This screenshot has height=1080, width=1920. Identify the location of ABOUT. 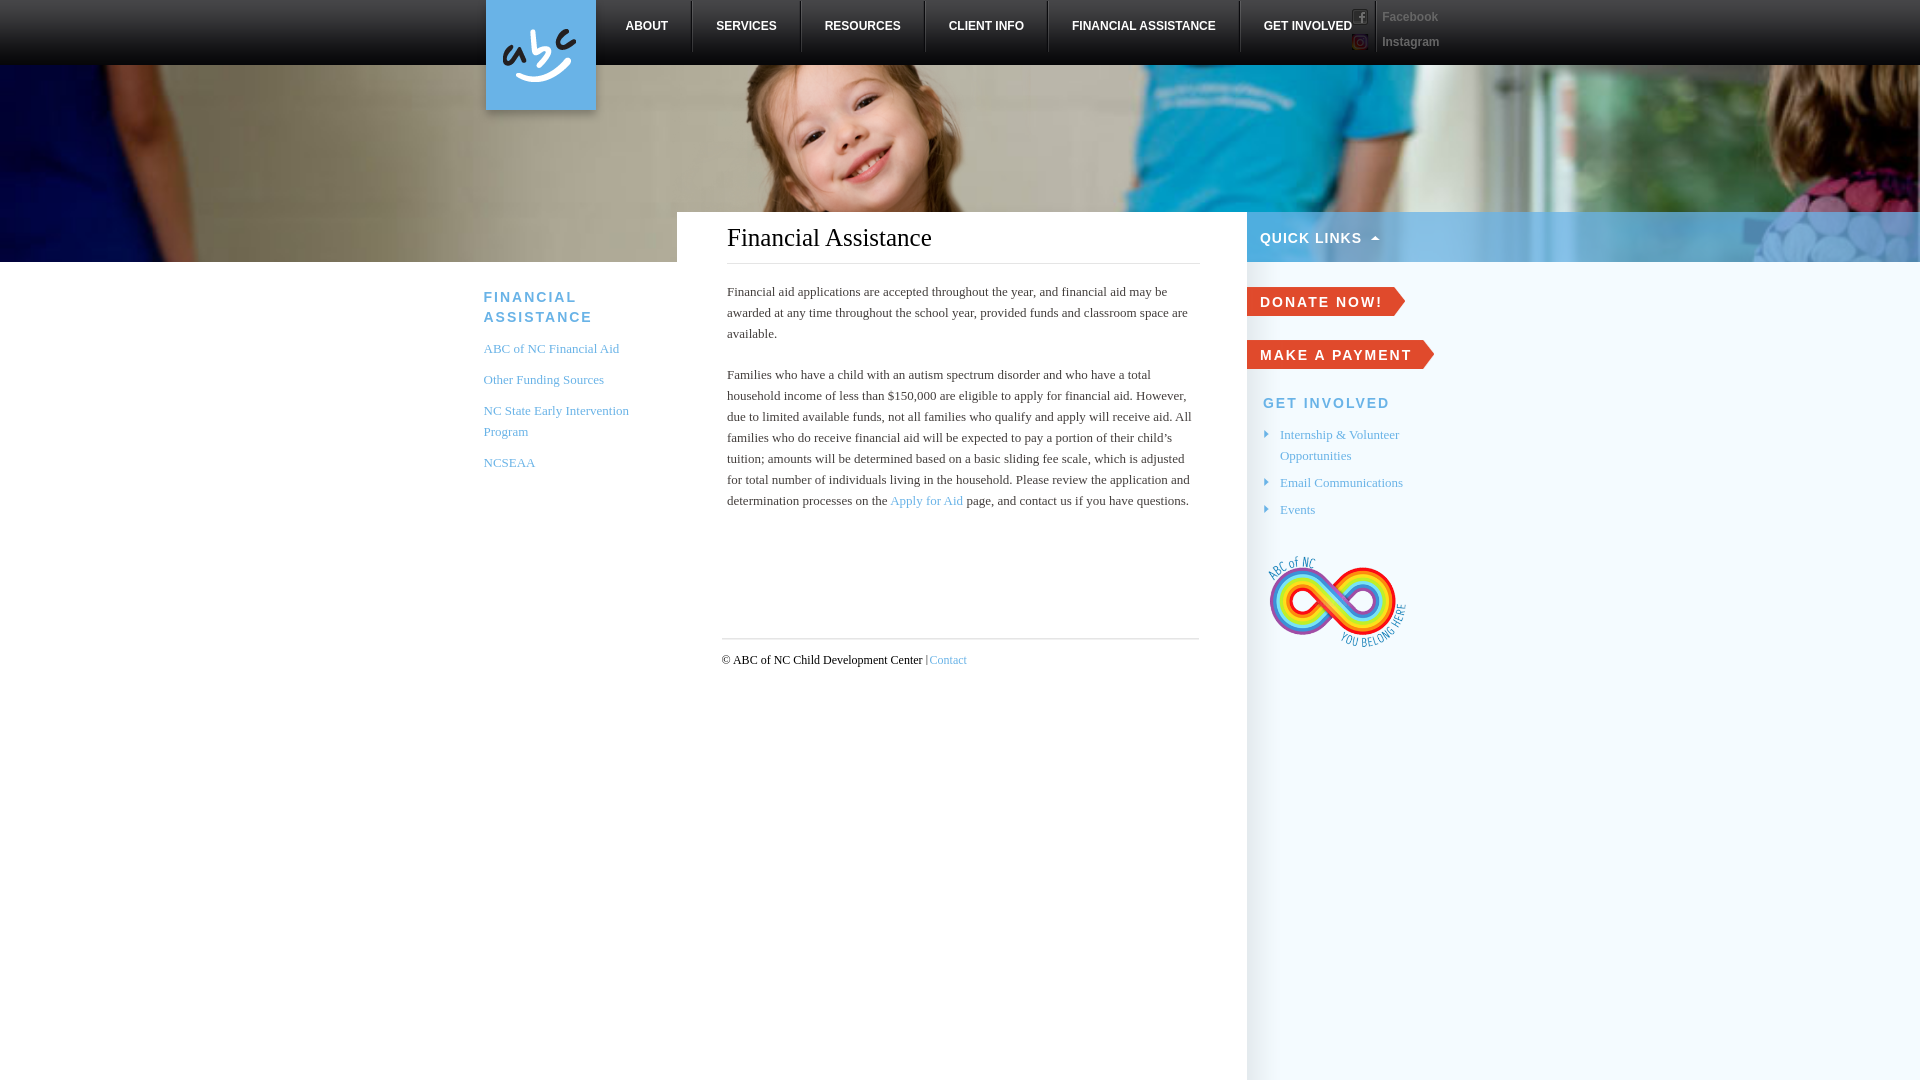
(646, 26).